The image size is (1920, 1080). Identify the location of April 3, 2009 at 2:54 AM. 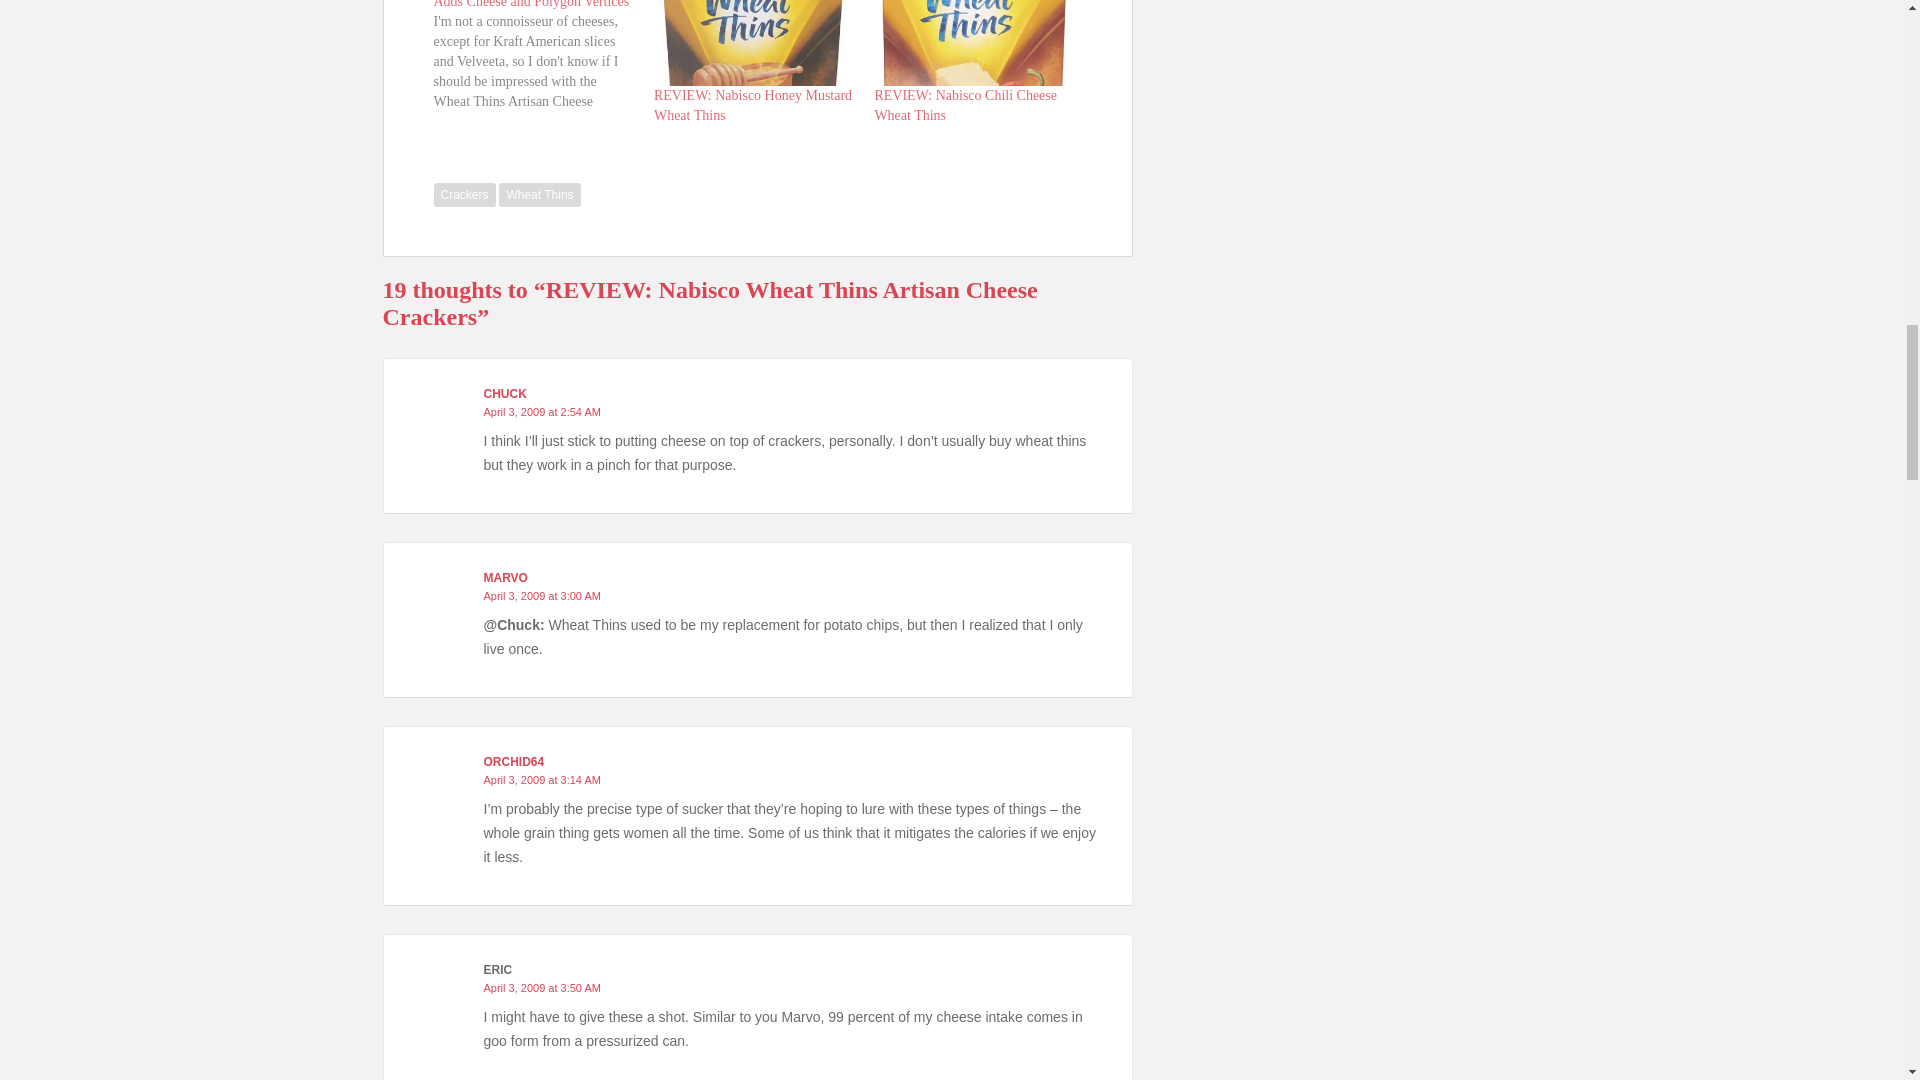
(542, 412).